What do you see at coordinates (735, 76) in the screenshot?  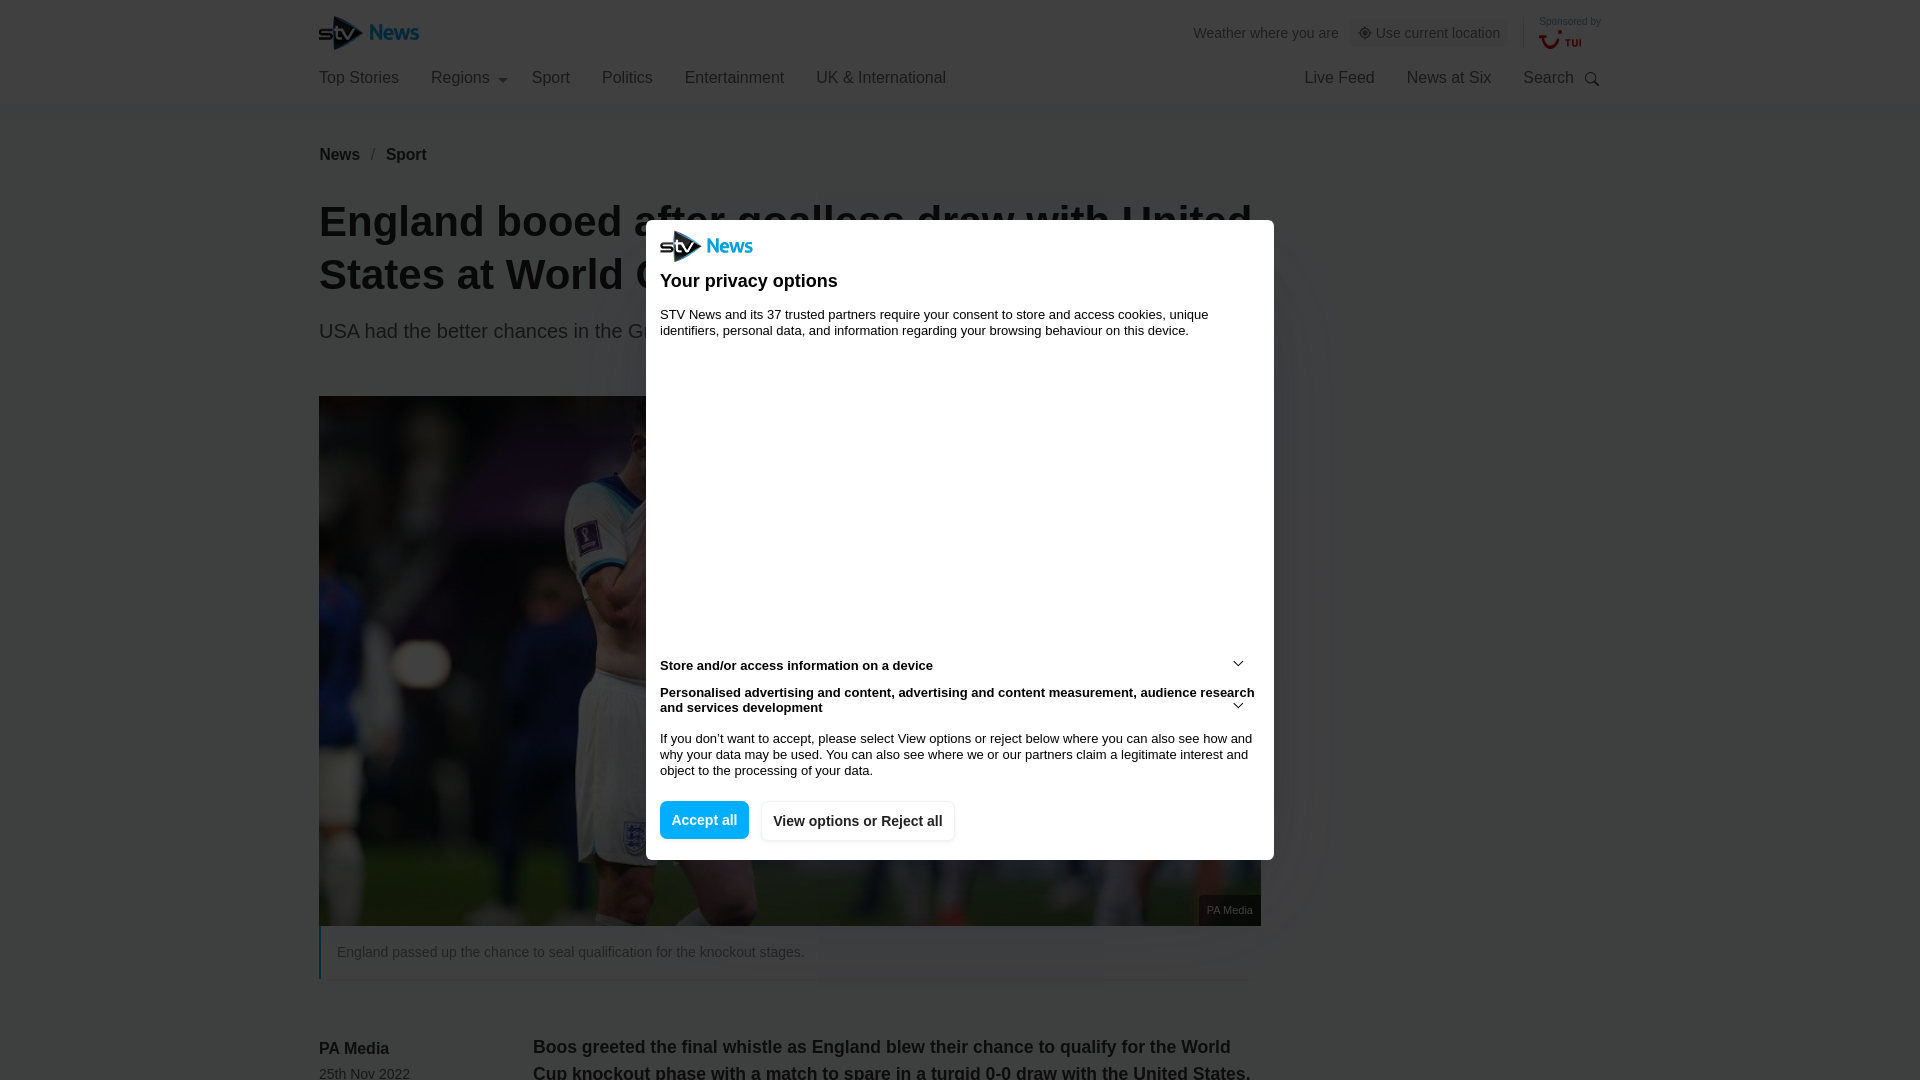 I see `Entertainment` at bounding box center [735, 76].